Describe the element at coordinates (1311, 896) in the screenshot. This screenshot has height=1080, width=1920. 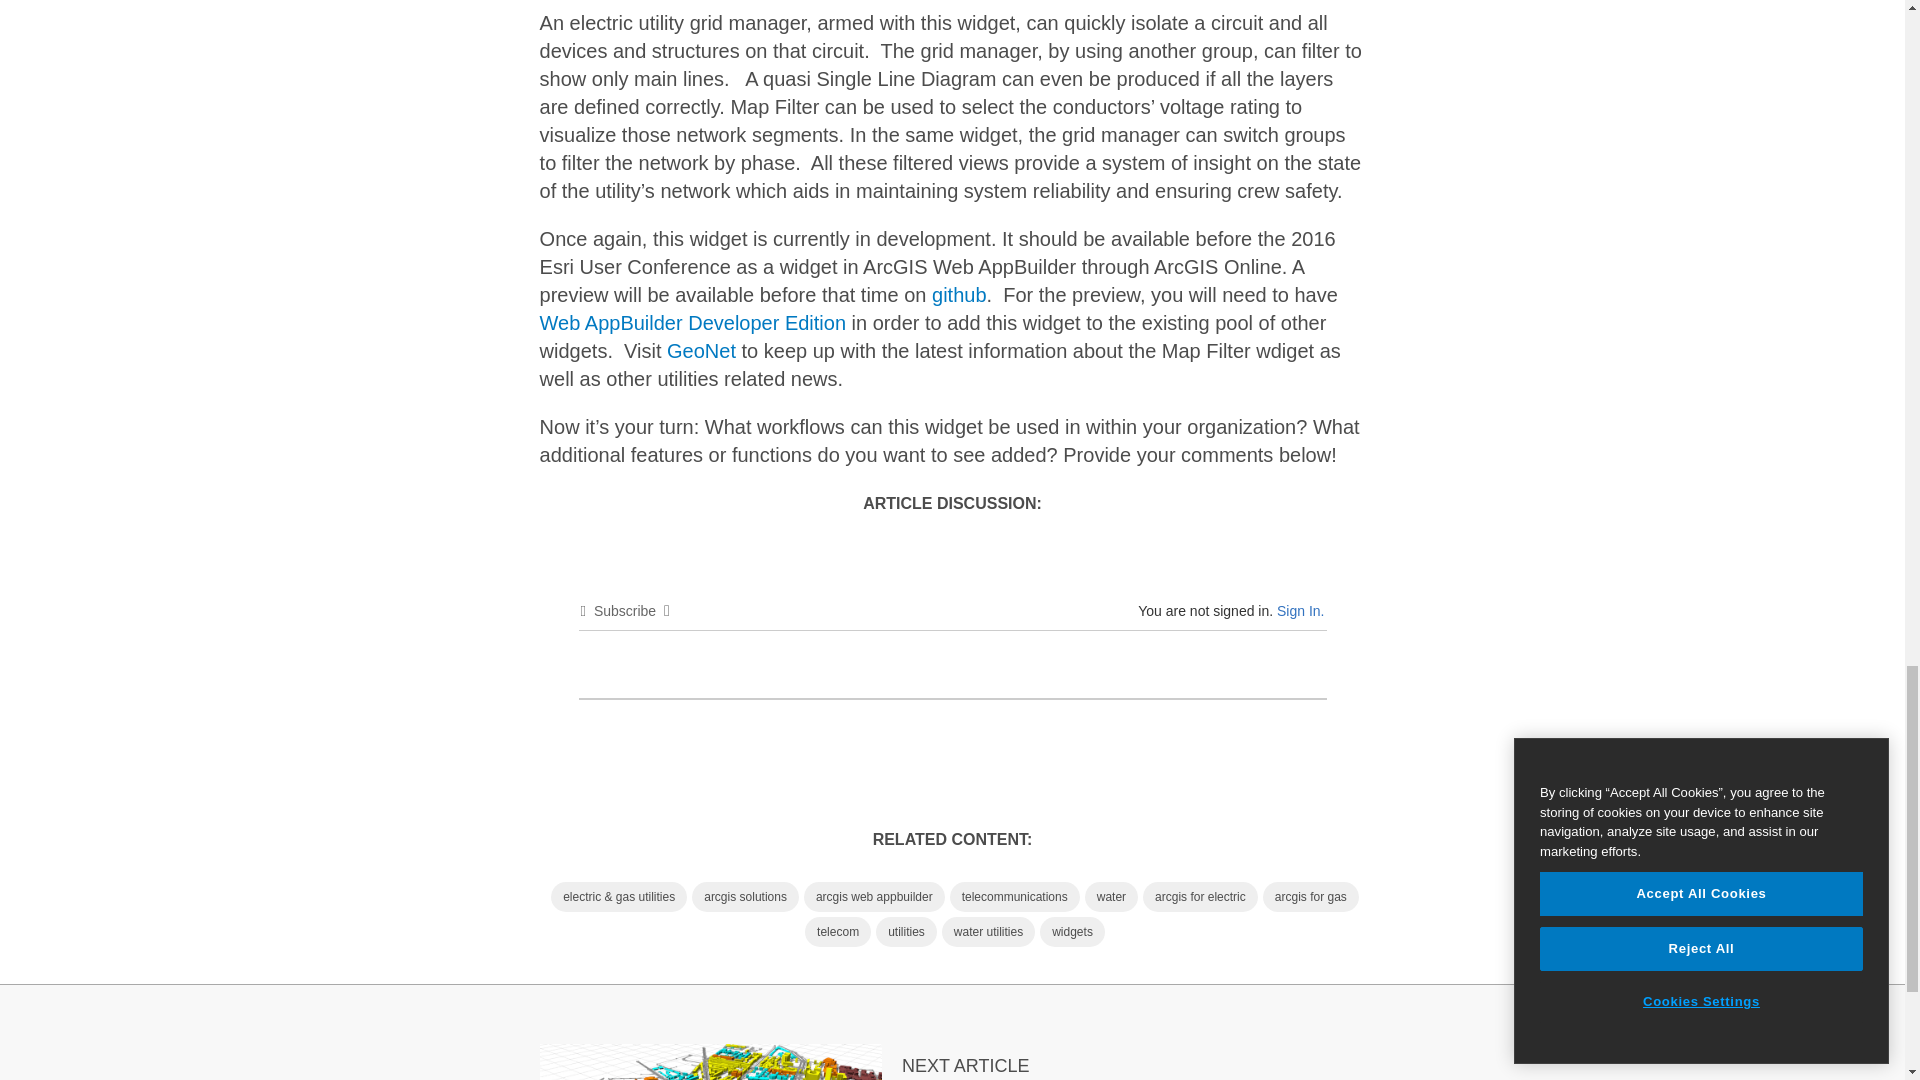
I see `arcgis for gas` at that location.